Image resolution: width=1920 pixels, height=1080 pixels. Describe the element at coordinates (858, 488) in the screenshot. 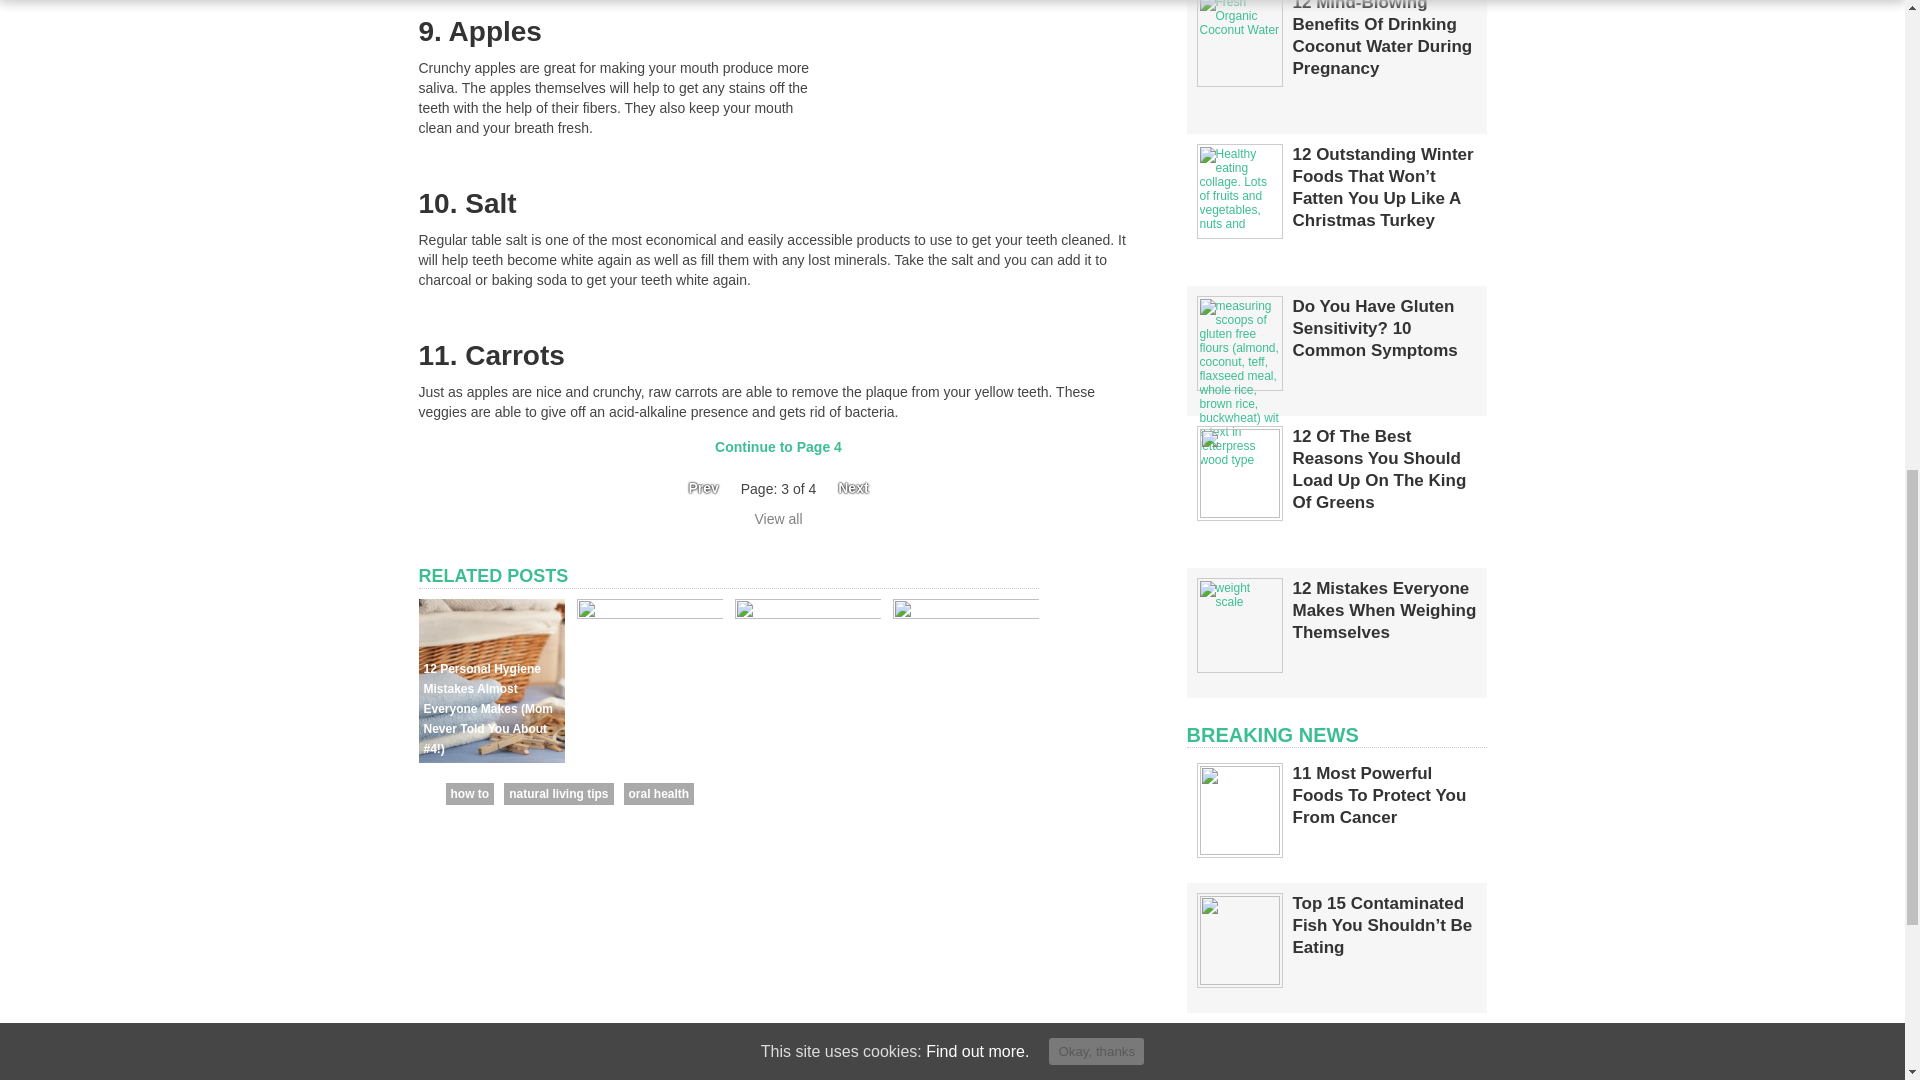

I see `Next` at that location.